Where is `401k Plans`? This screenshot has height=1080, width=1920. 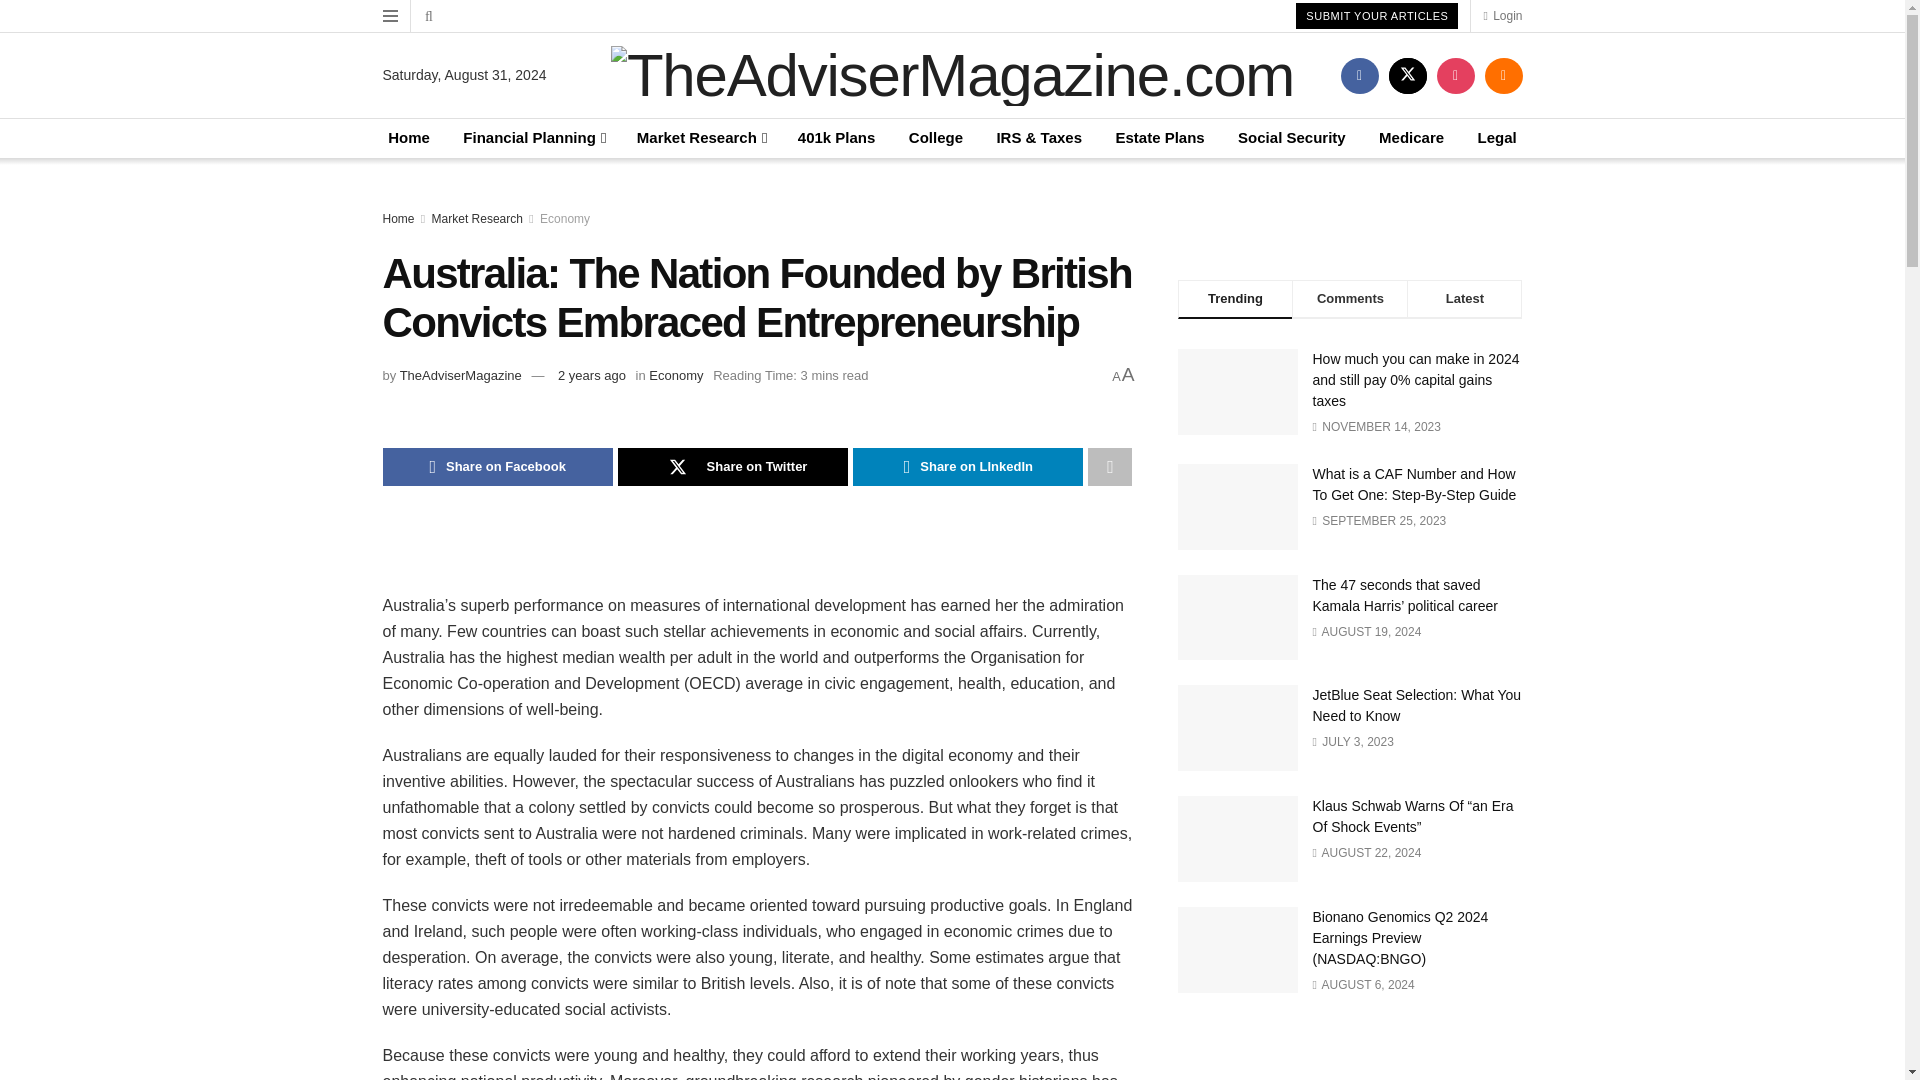 401k Plans is located at coordinates (836, 138).